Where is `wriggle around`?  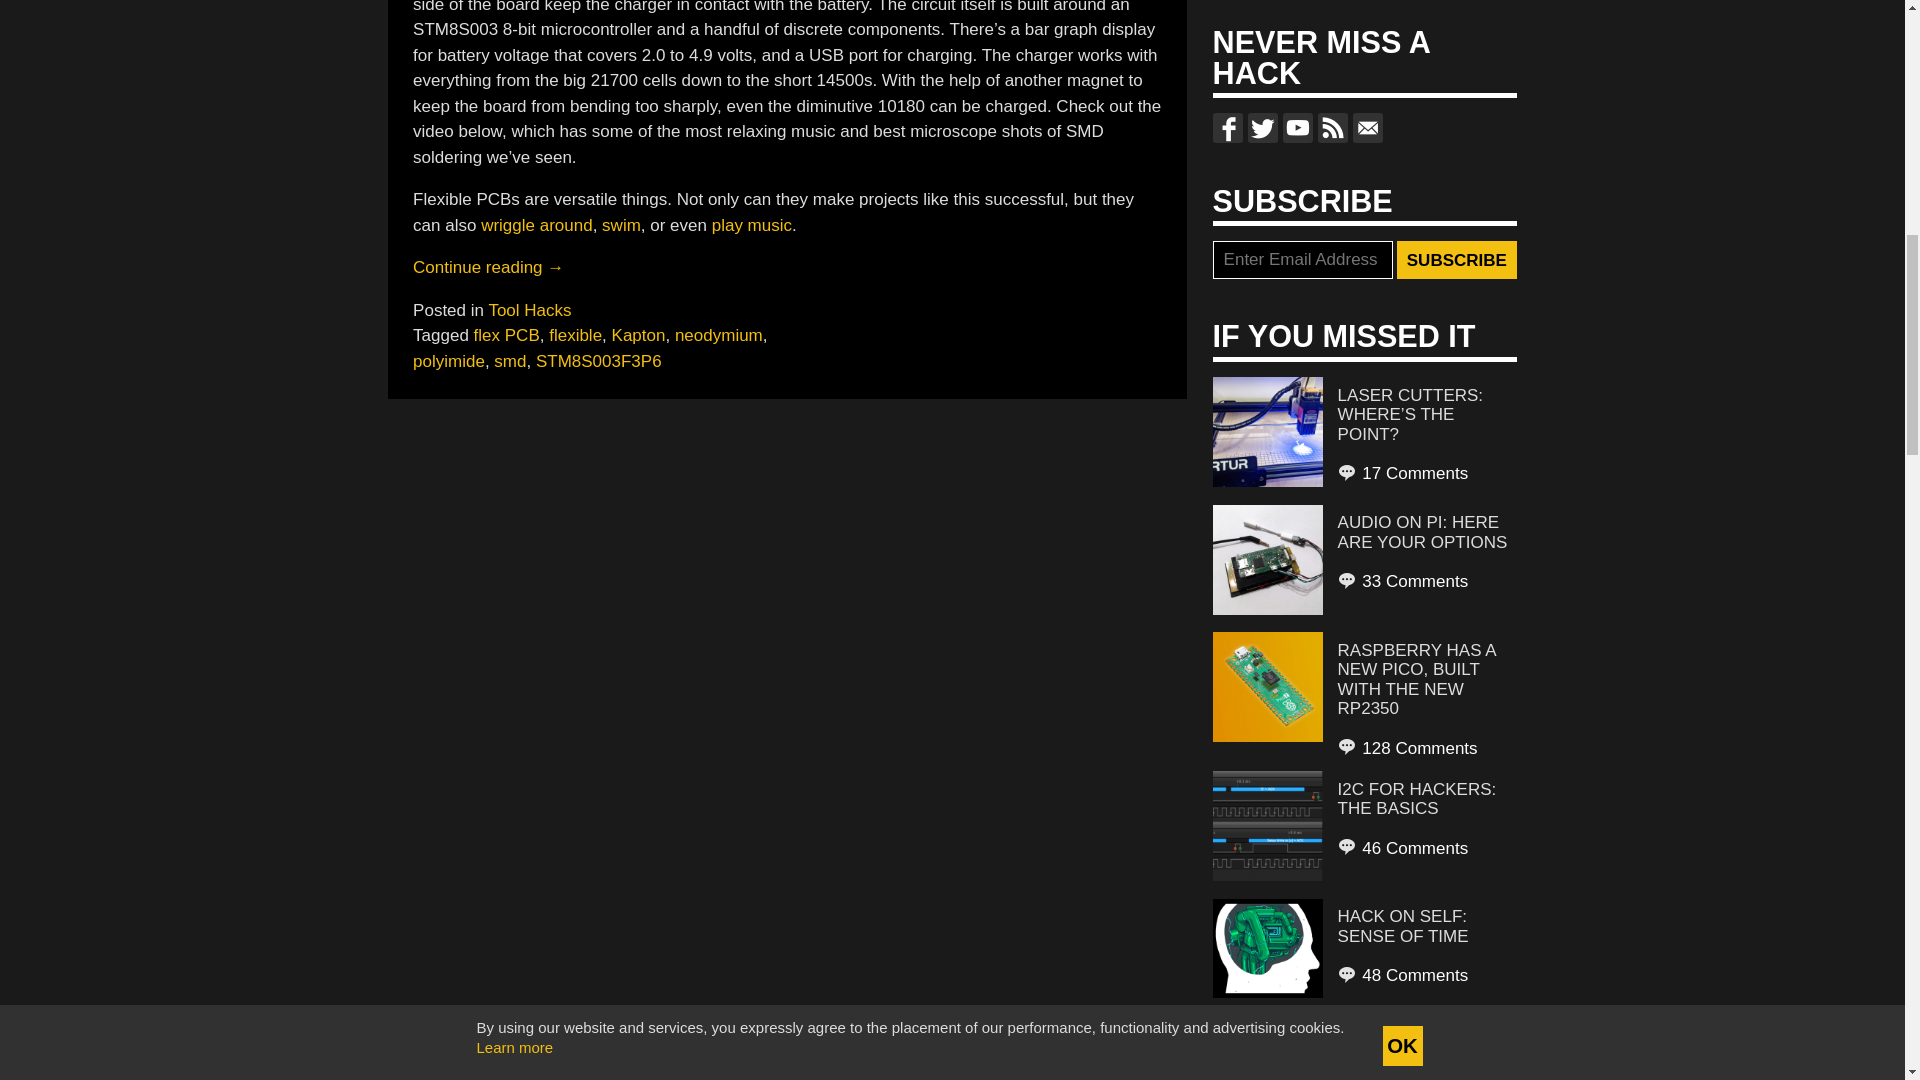 wriggle around is located at coordinates (537, 226).